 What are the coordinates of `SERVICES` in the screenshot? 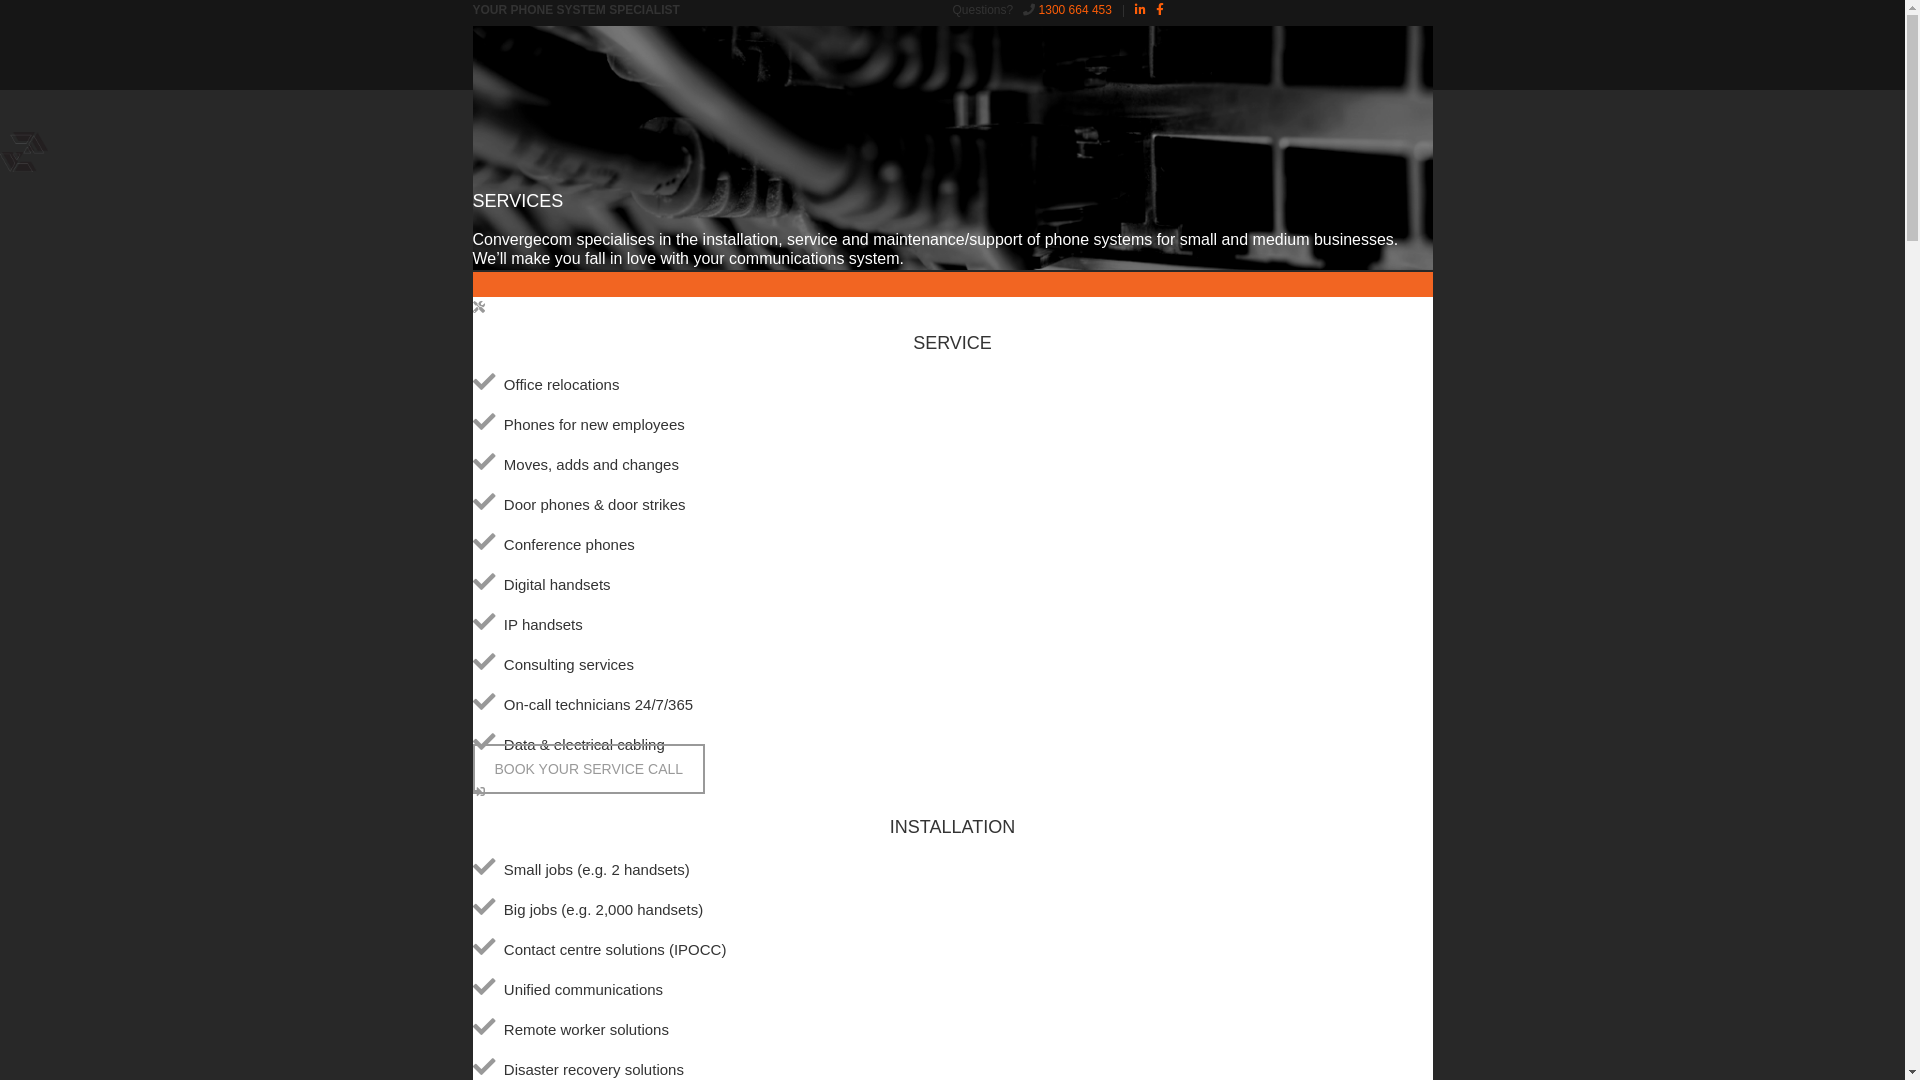 It's located at (640, 105).